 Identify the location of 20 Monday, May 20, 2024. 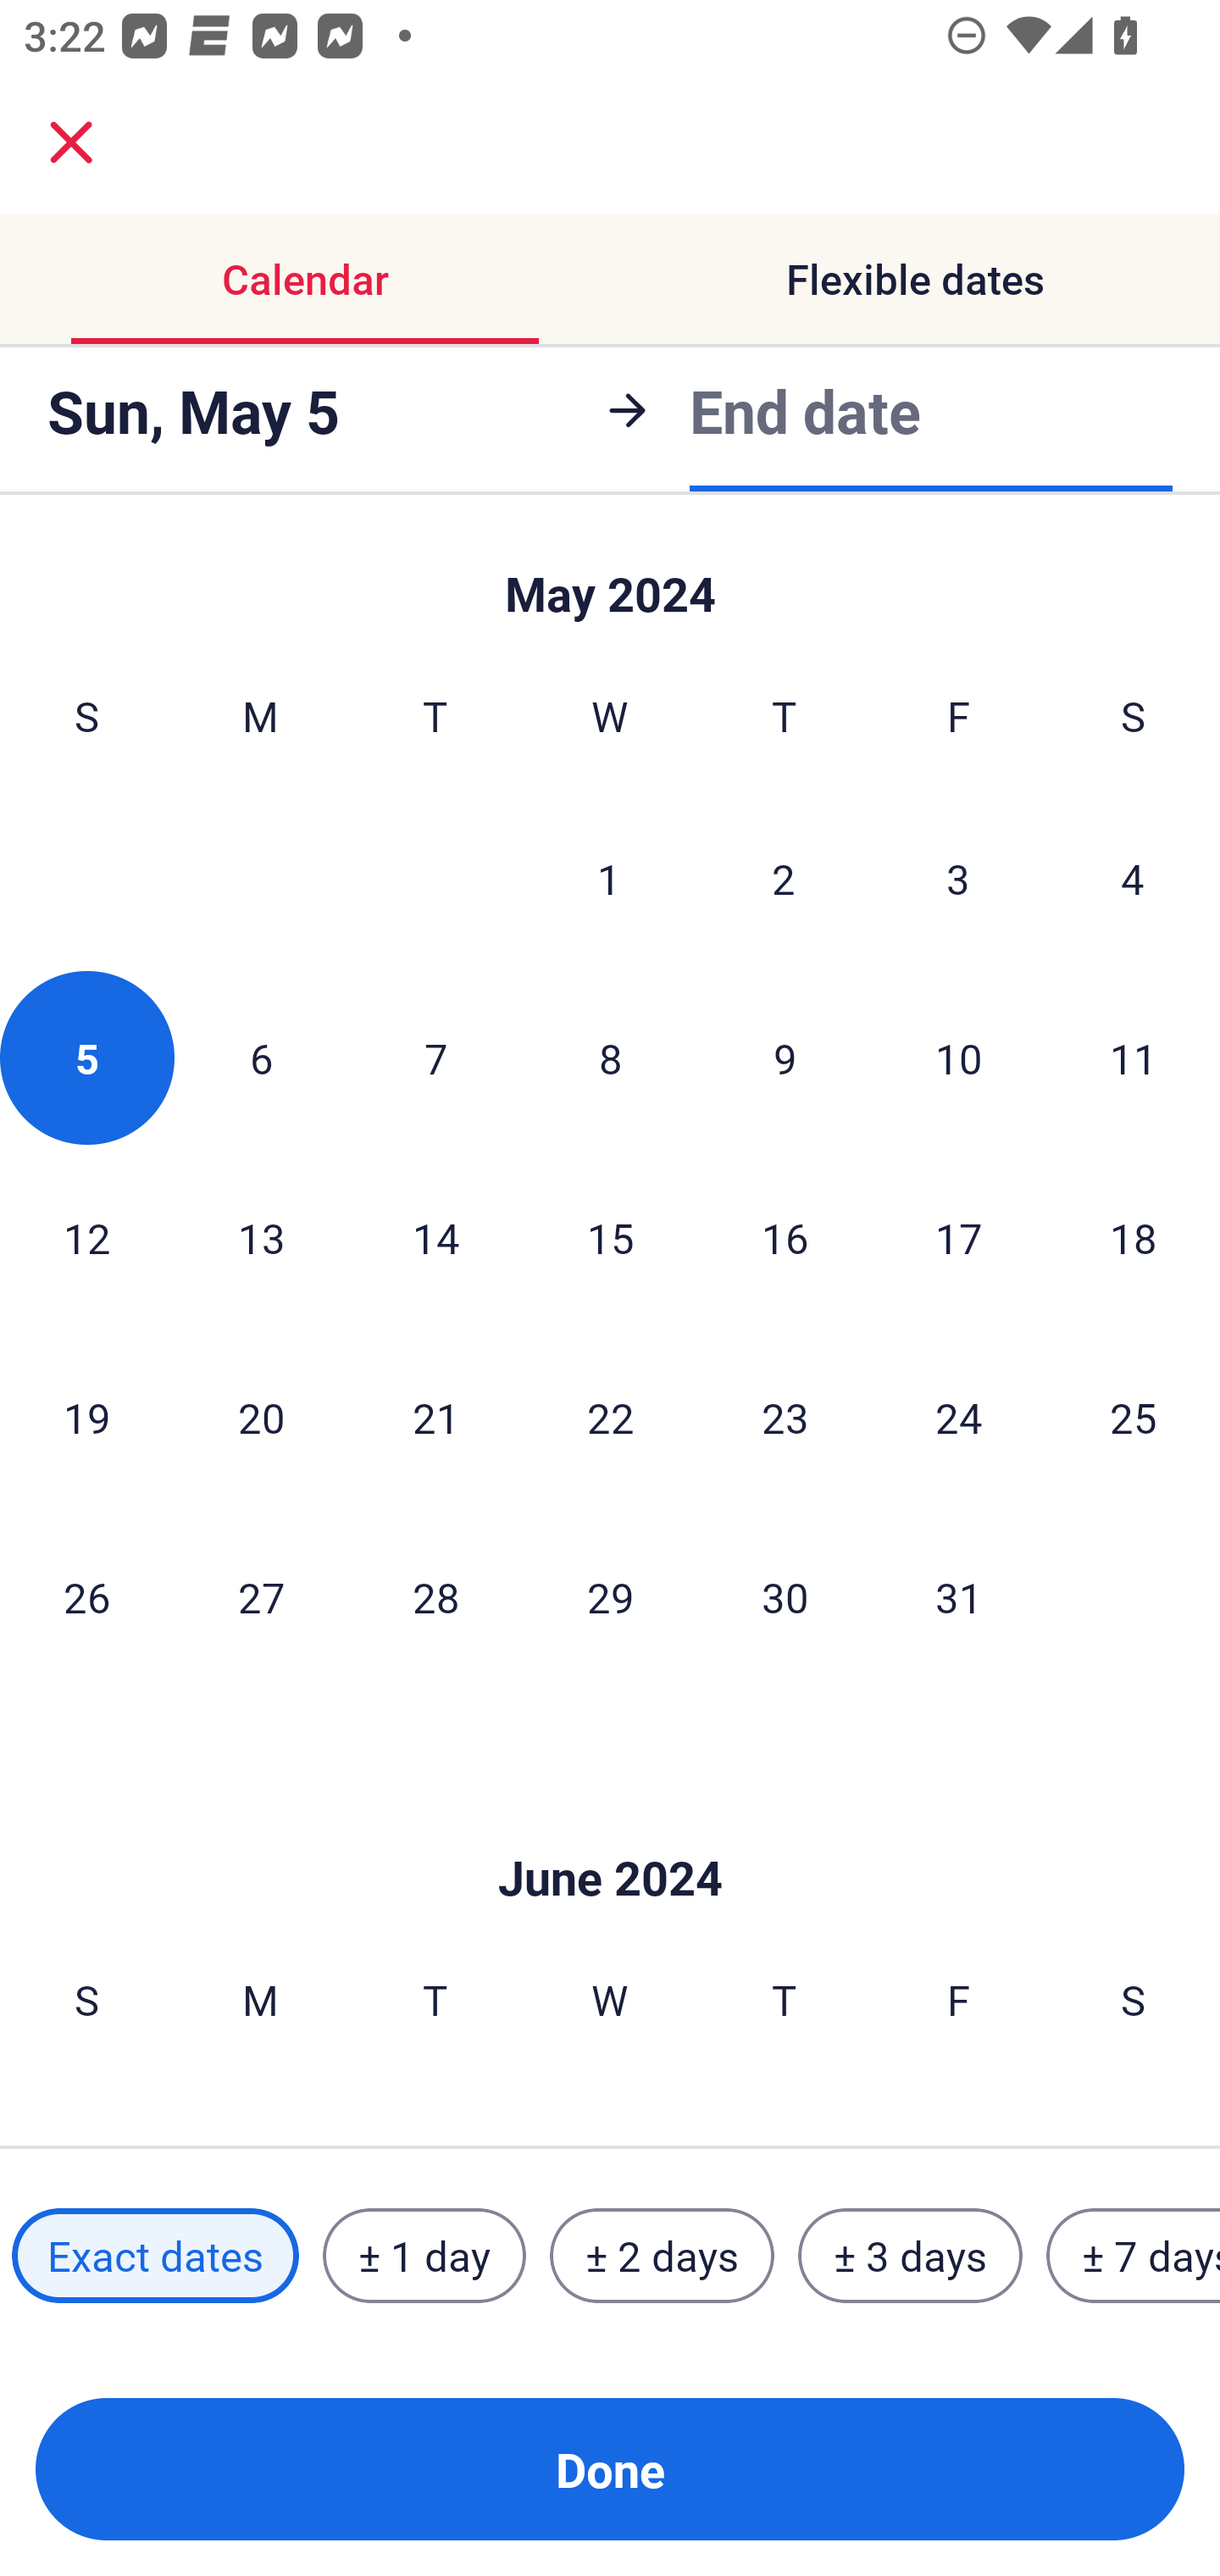
(261, 1417).